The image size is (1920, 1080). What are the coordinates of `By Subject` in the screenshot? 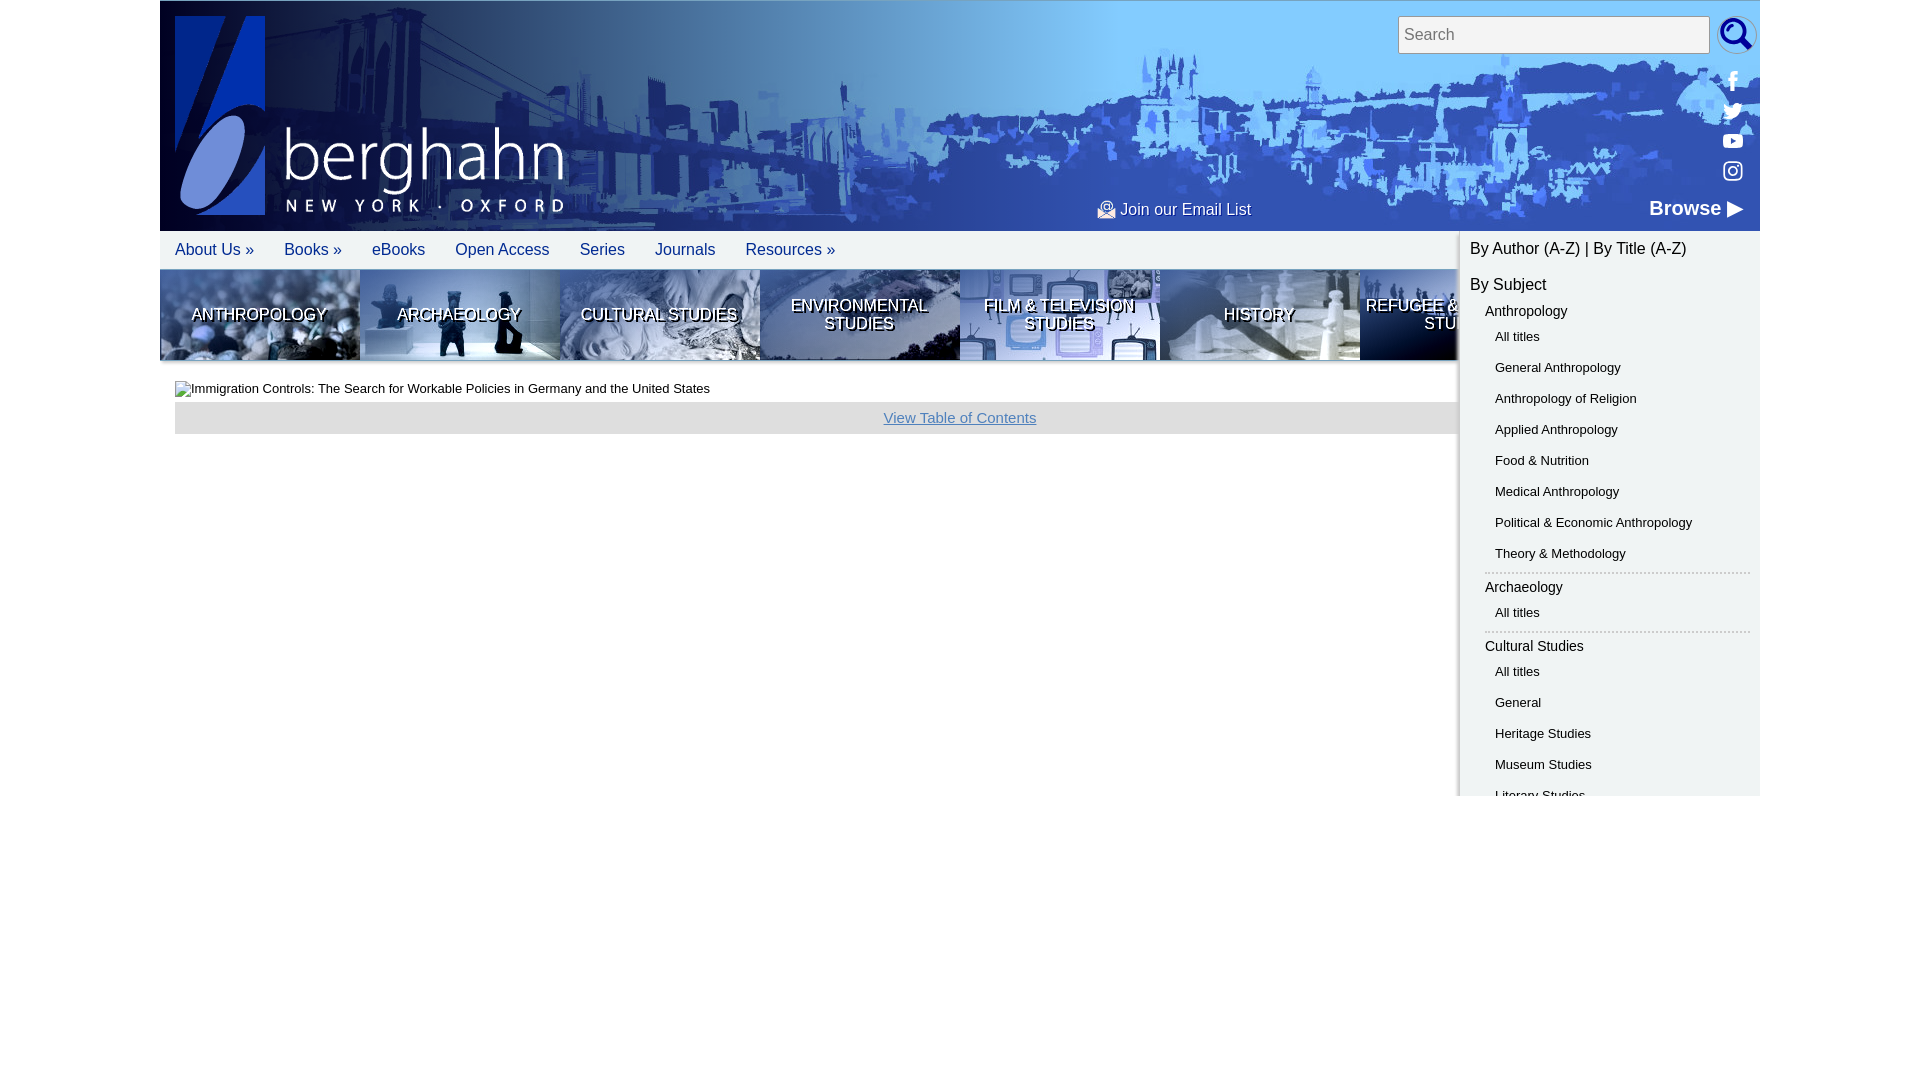 It's located at (1508, 284).